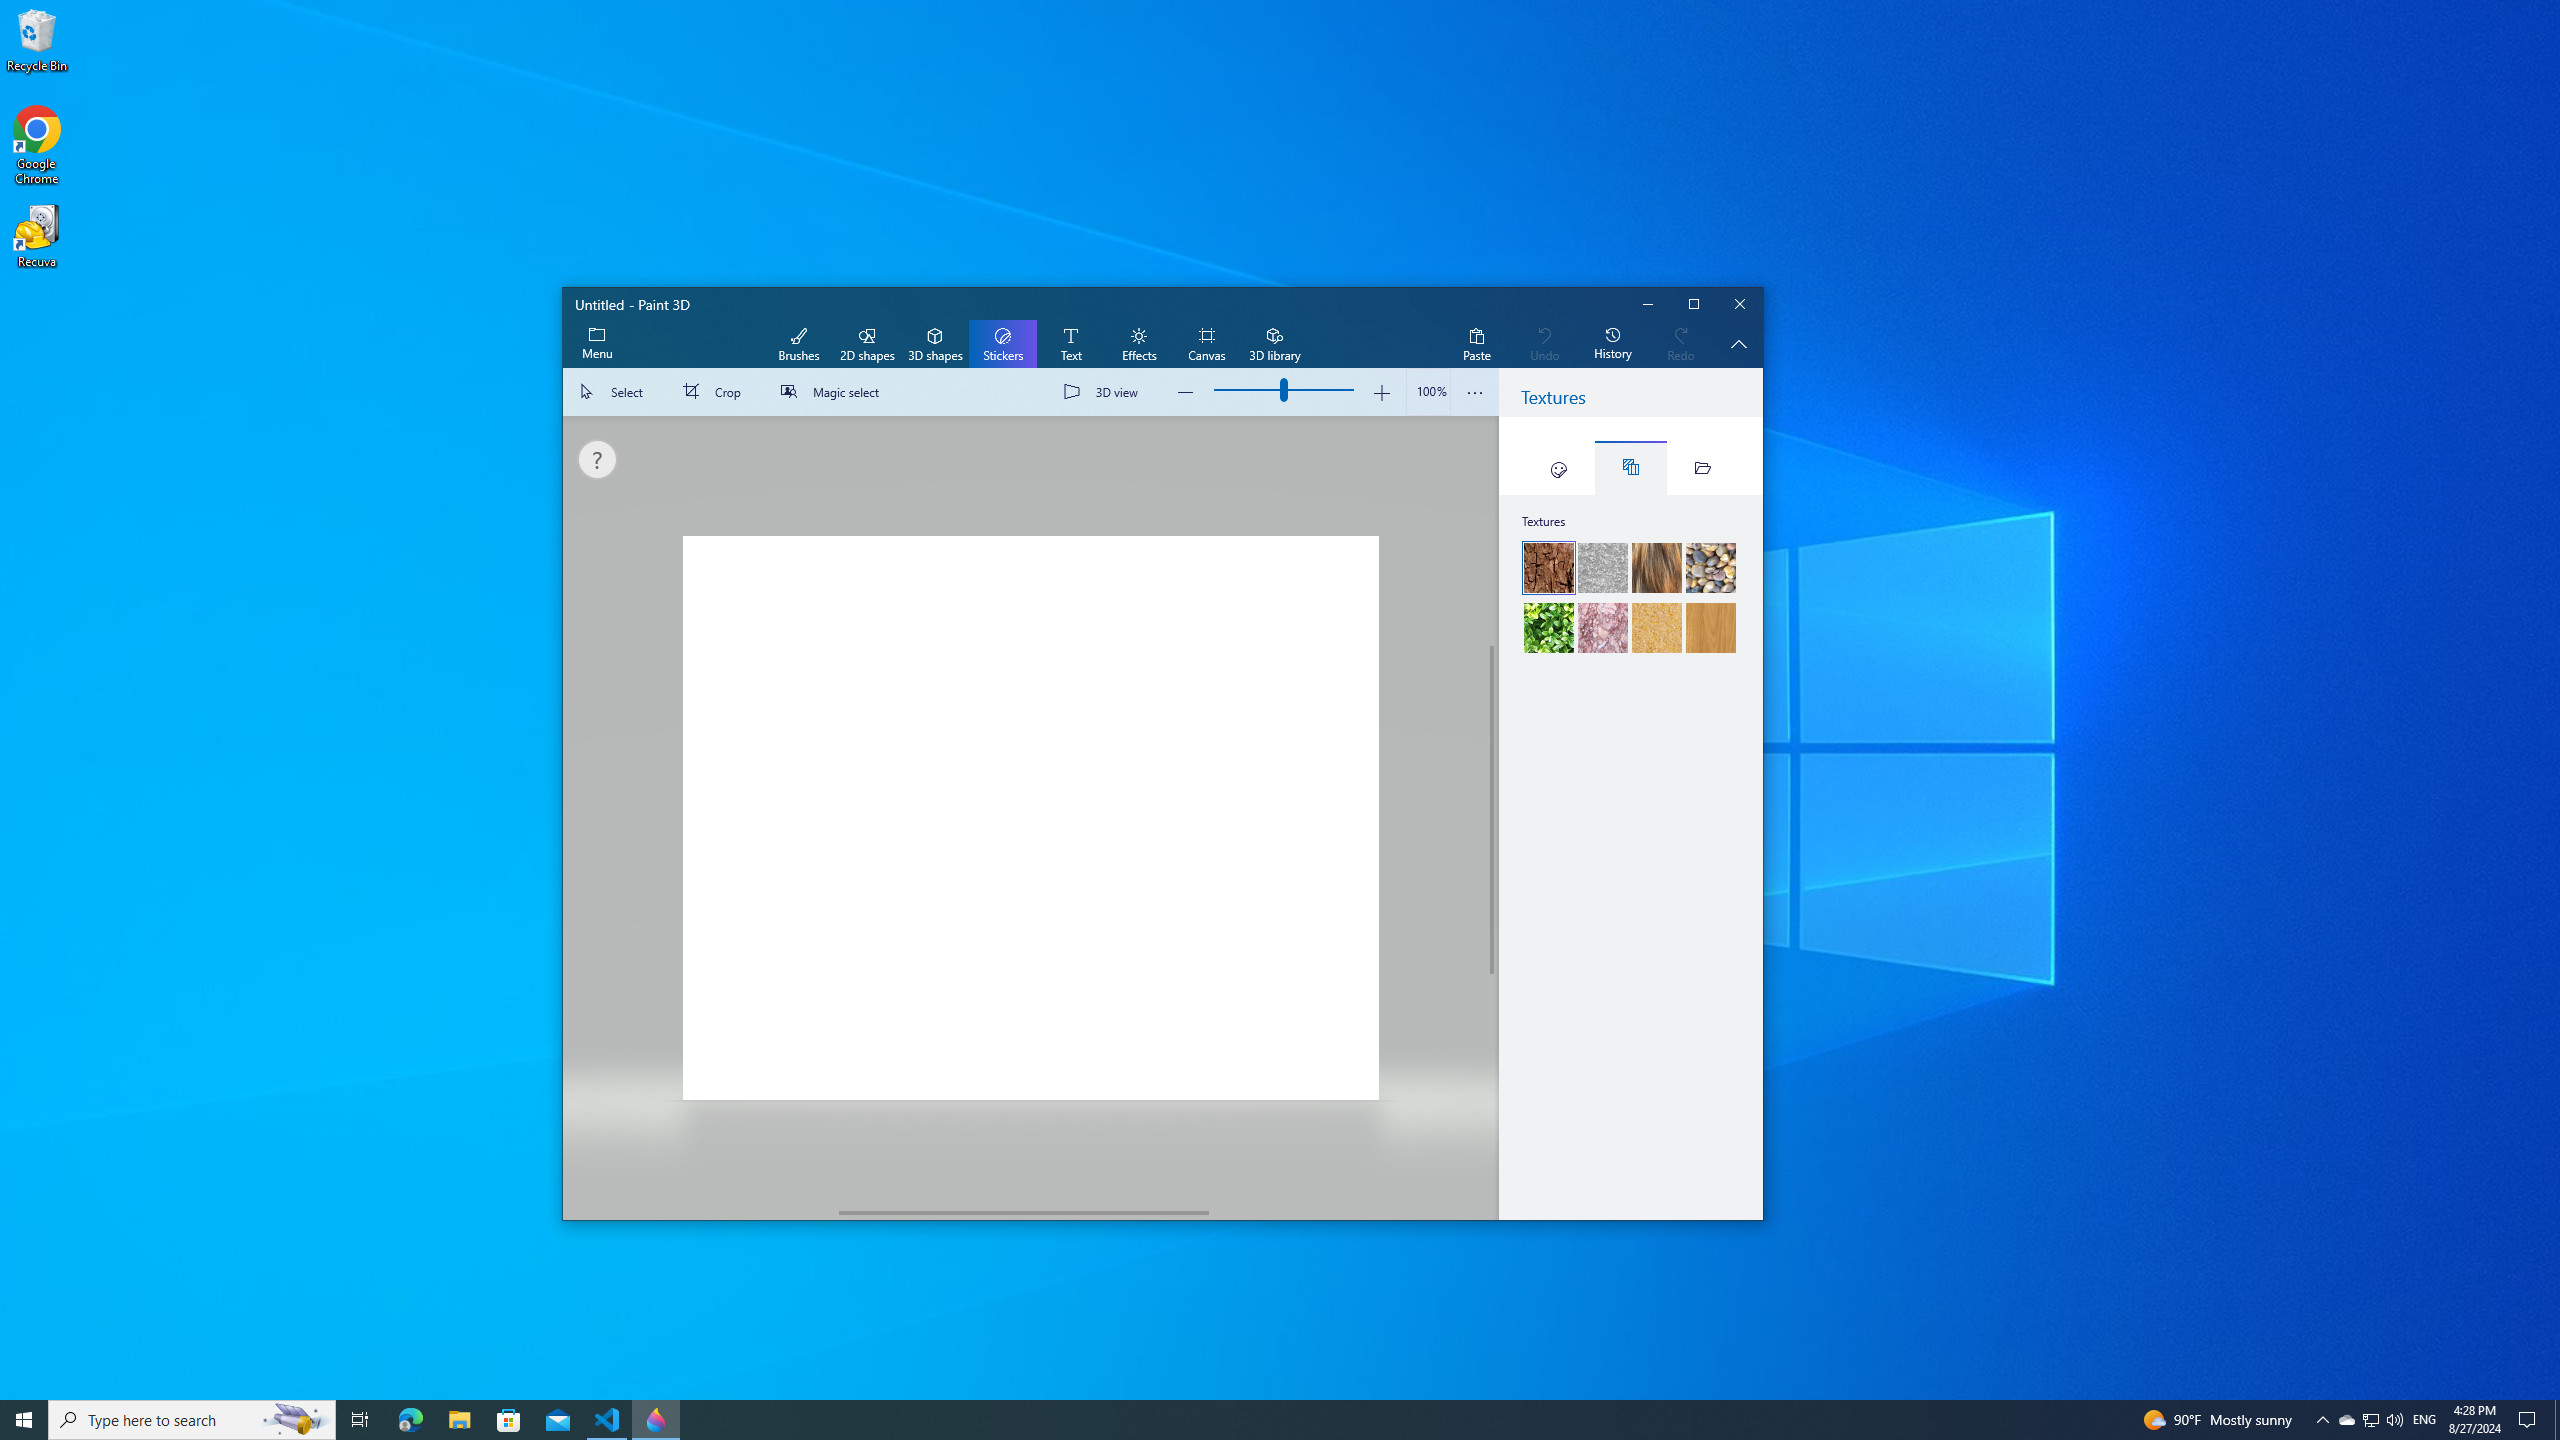 The image size is (2560, 1440). What do you see at coordinates (936, 344) in the screenshot?
I see `3D shapes` at bounding box center [936, 344].